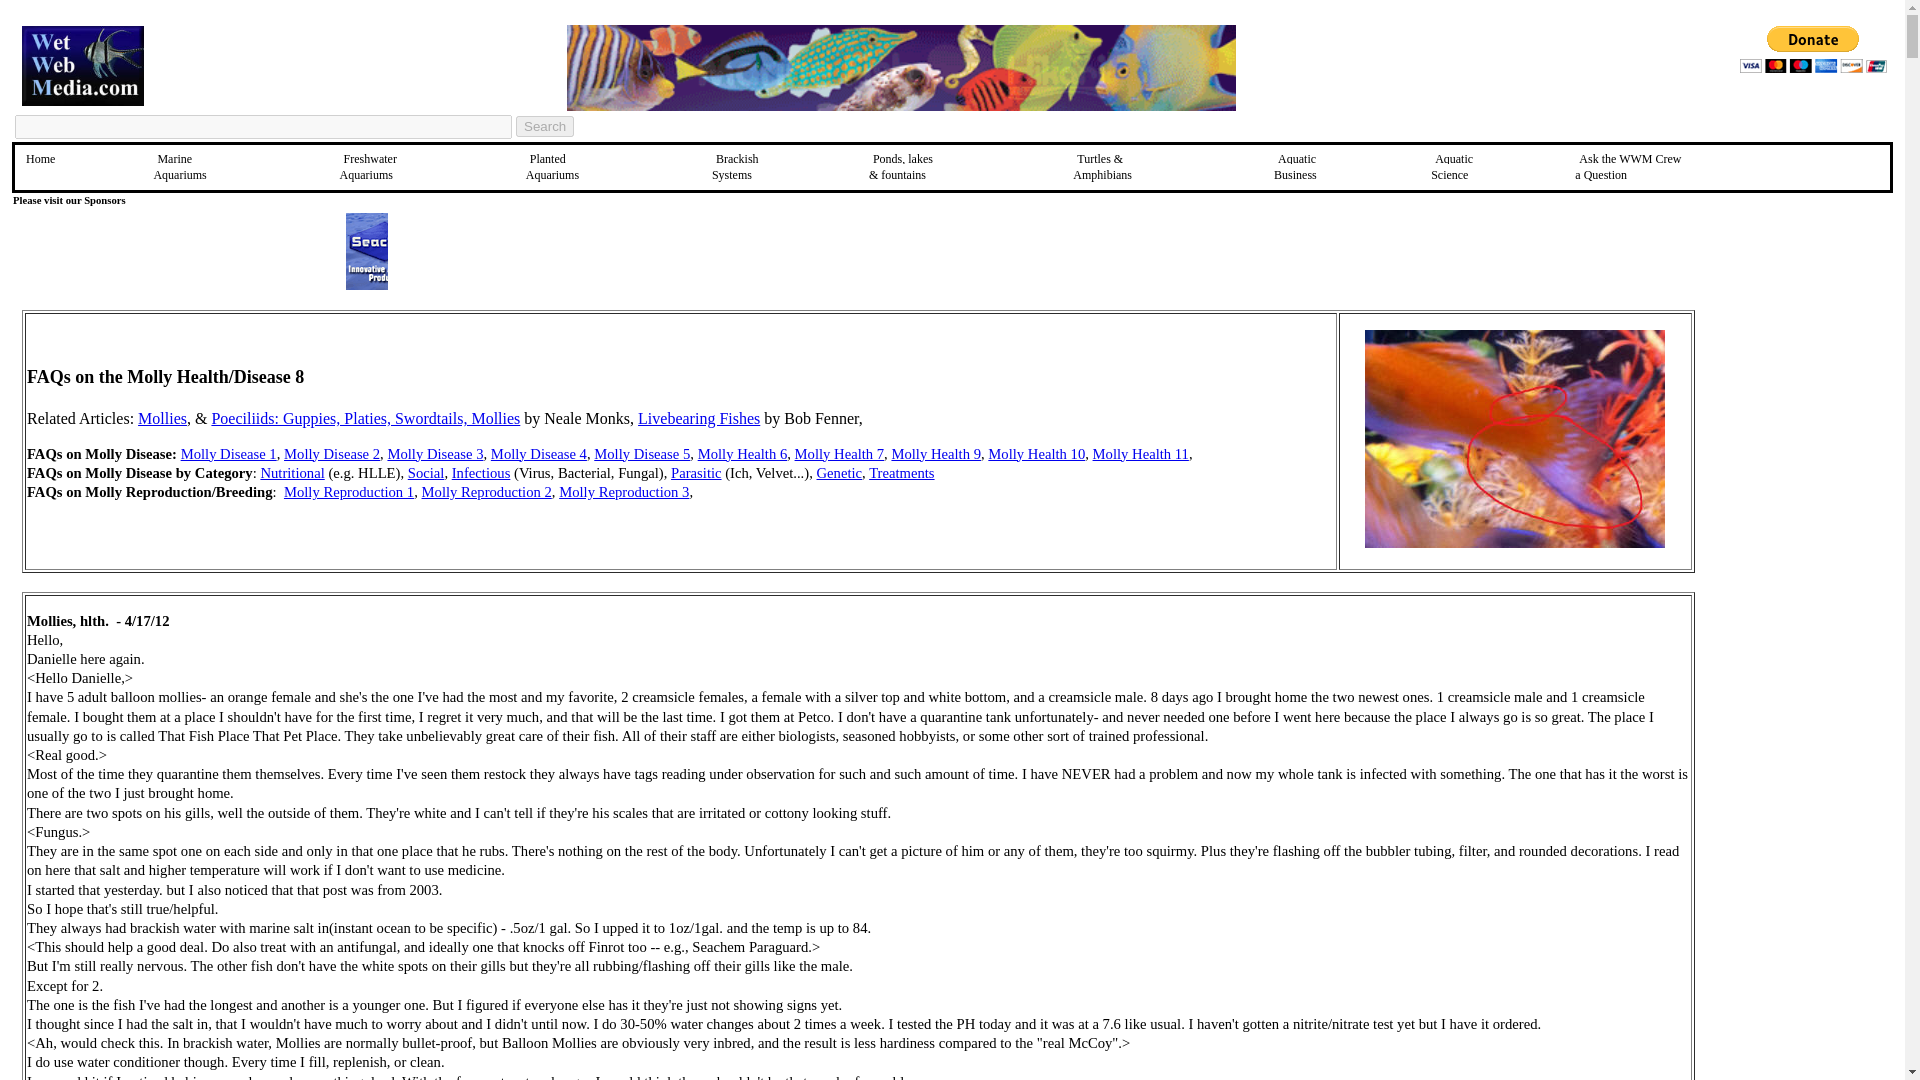 This screenshot has width=1920, height=1080. I want to click on Search, so click(624, 492).